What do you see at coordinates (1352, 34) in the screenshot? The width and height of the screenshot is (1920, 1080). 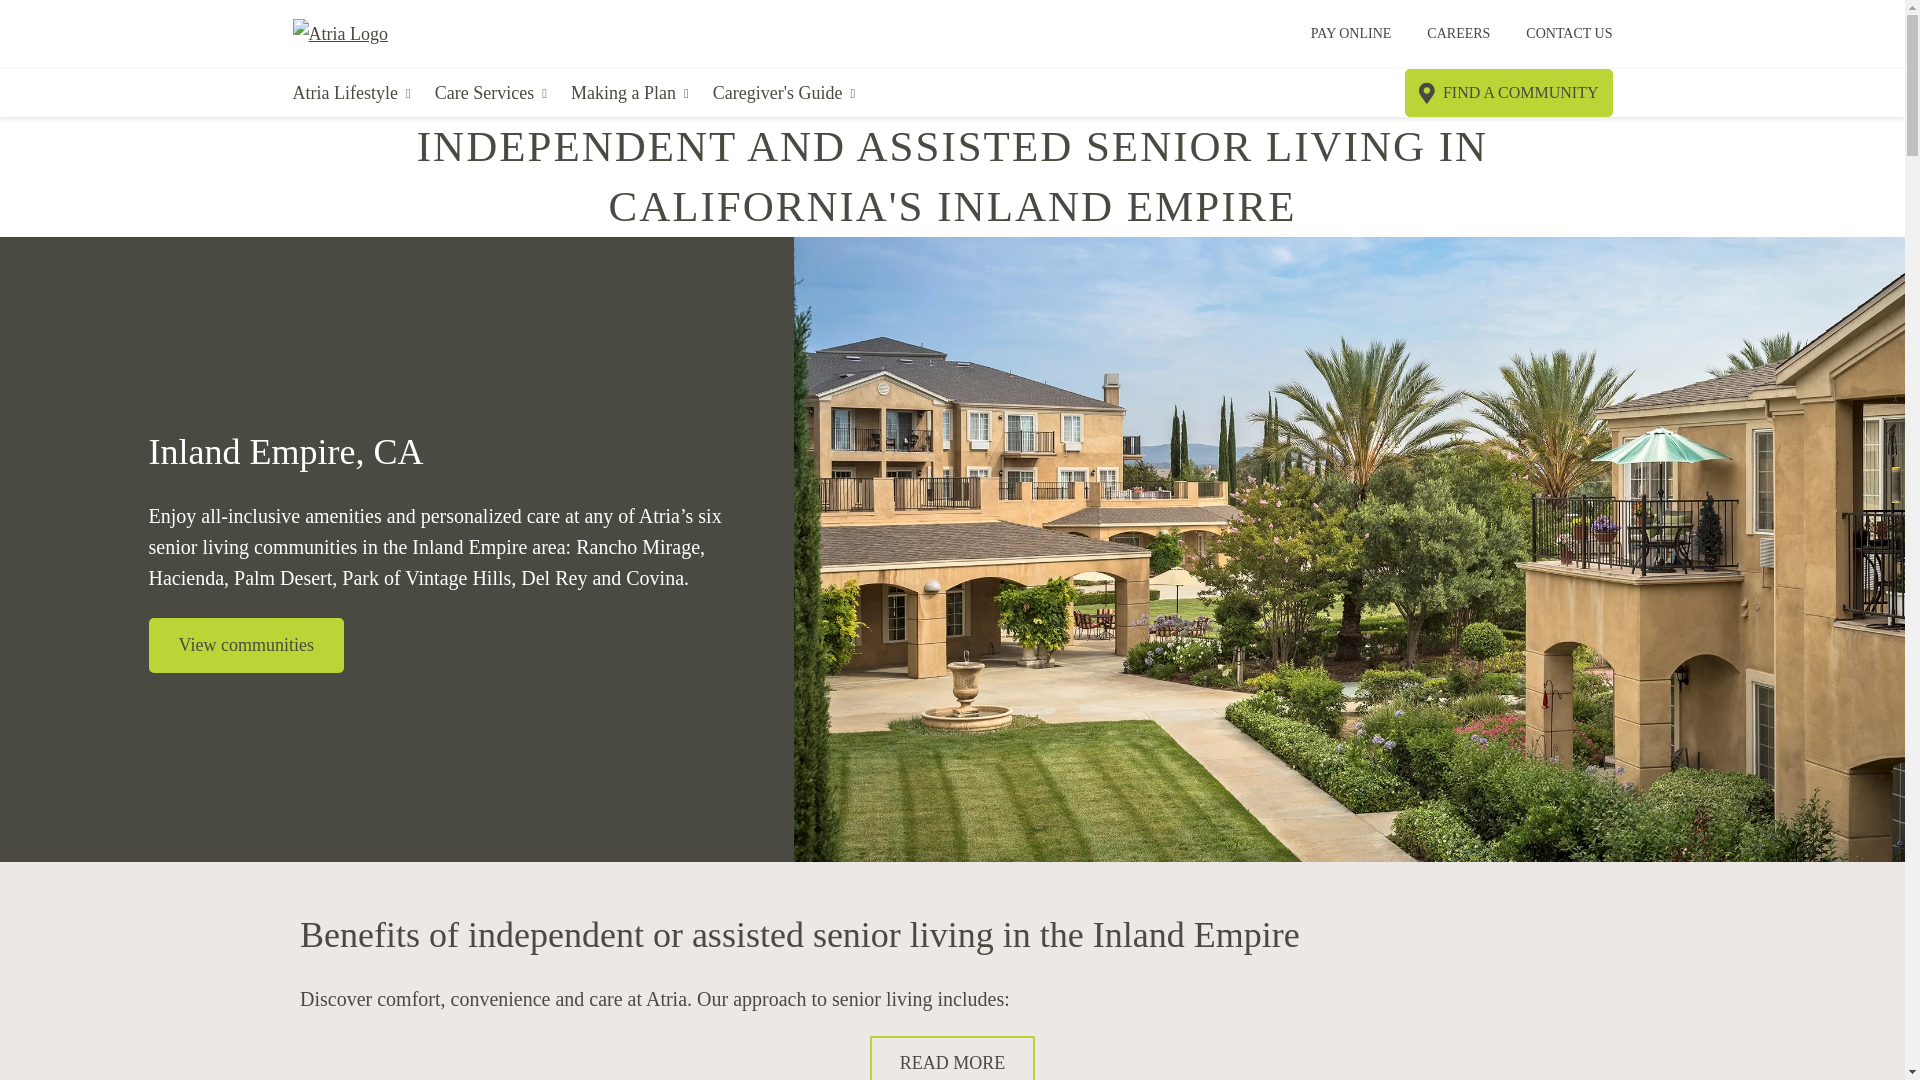 I see `PAY ONLINE` at bounding box center [1352, 34].